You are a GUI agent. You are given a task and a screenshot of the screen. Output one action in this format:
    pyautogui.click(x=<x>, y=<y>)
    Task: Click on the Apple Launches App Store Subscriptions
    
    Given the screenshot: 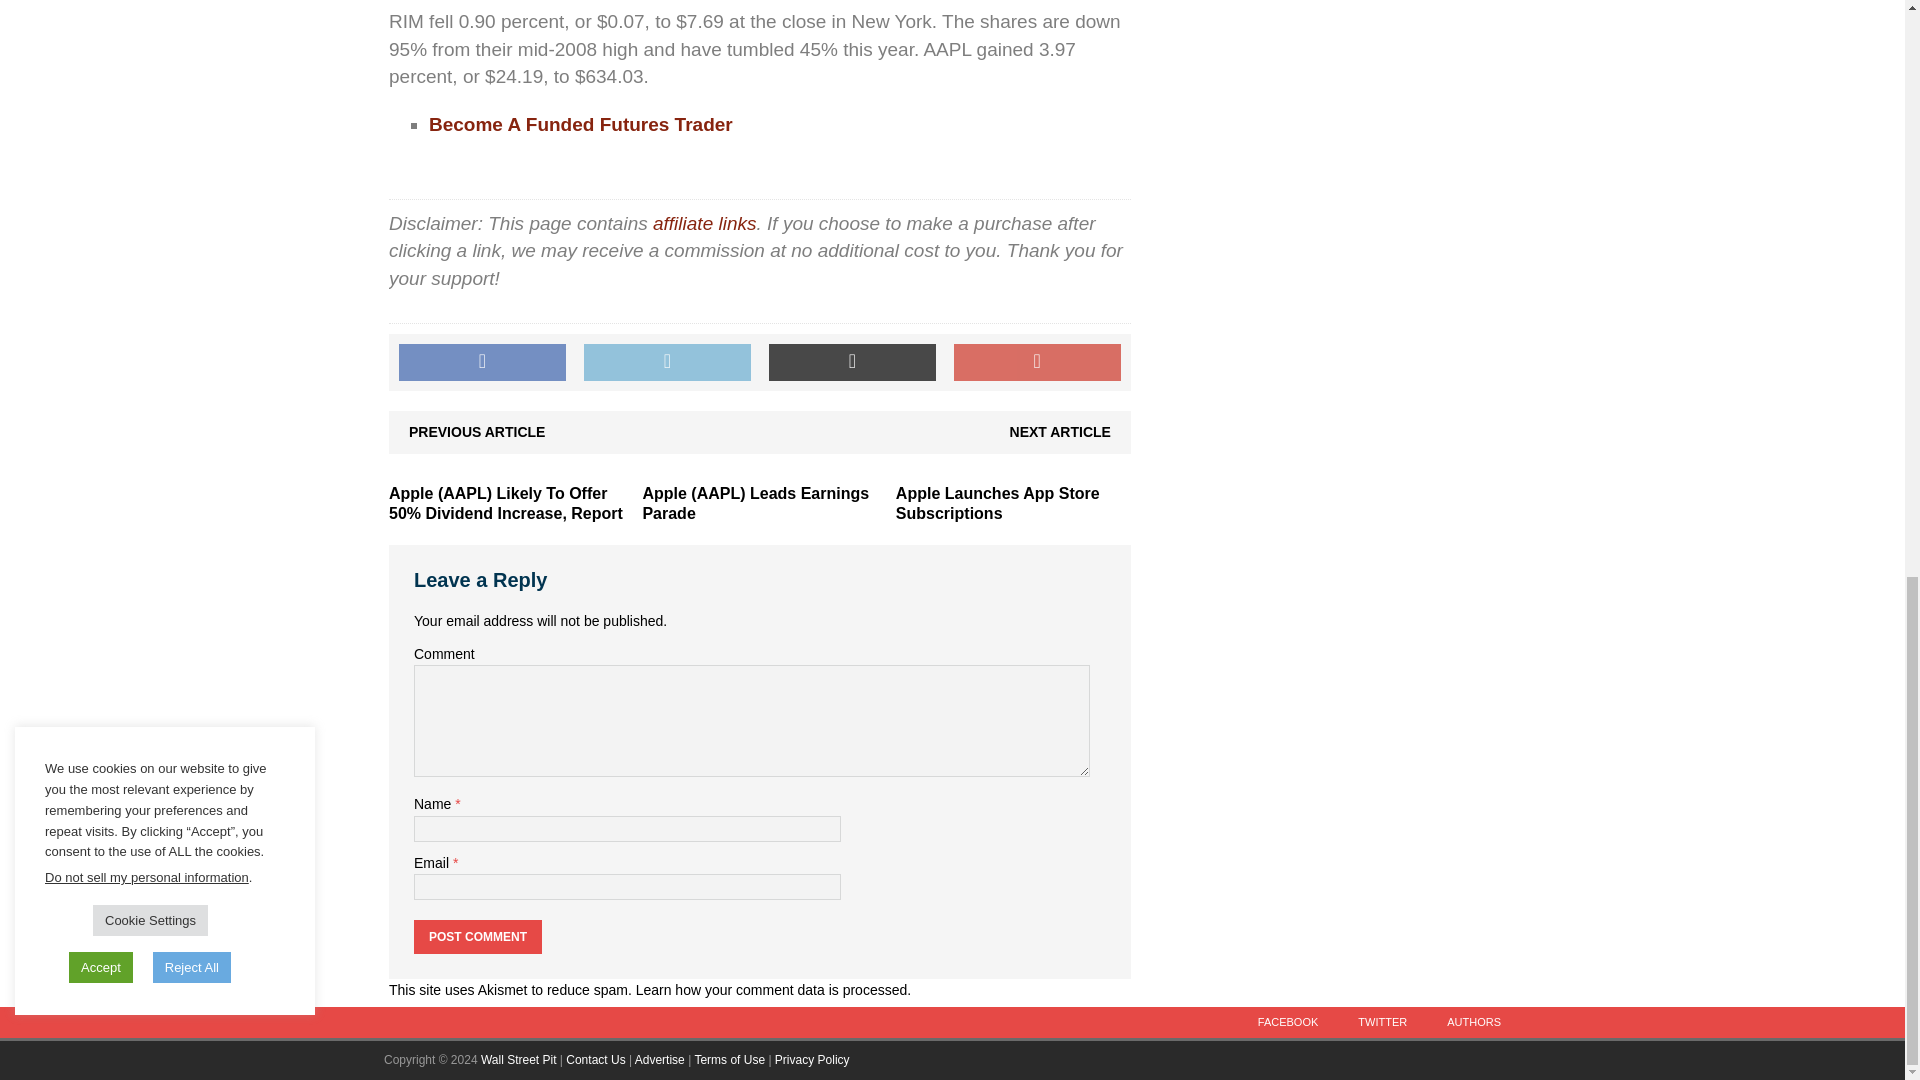 What is the action you would take?
    pyautogui.click(x=998, y=503)
    